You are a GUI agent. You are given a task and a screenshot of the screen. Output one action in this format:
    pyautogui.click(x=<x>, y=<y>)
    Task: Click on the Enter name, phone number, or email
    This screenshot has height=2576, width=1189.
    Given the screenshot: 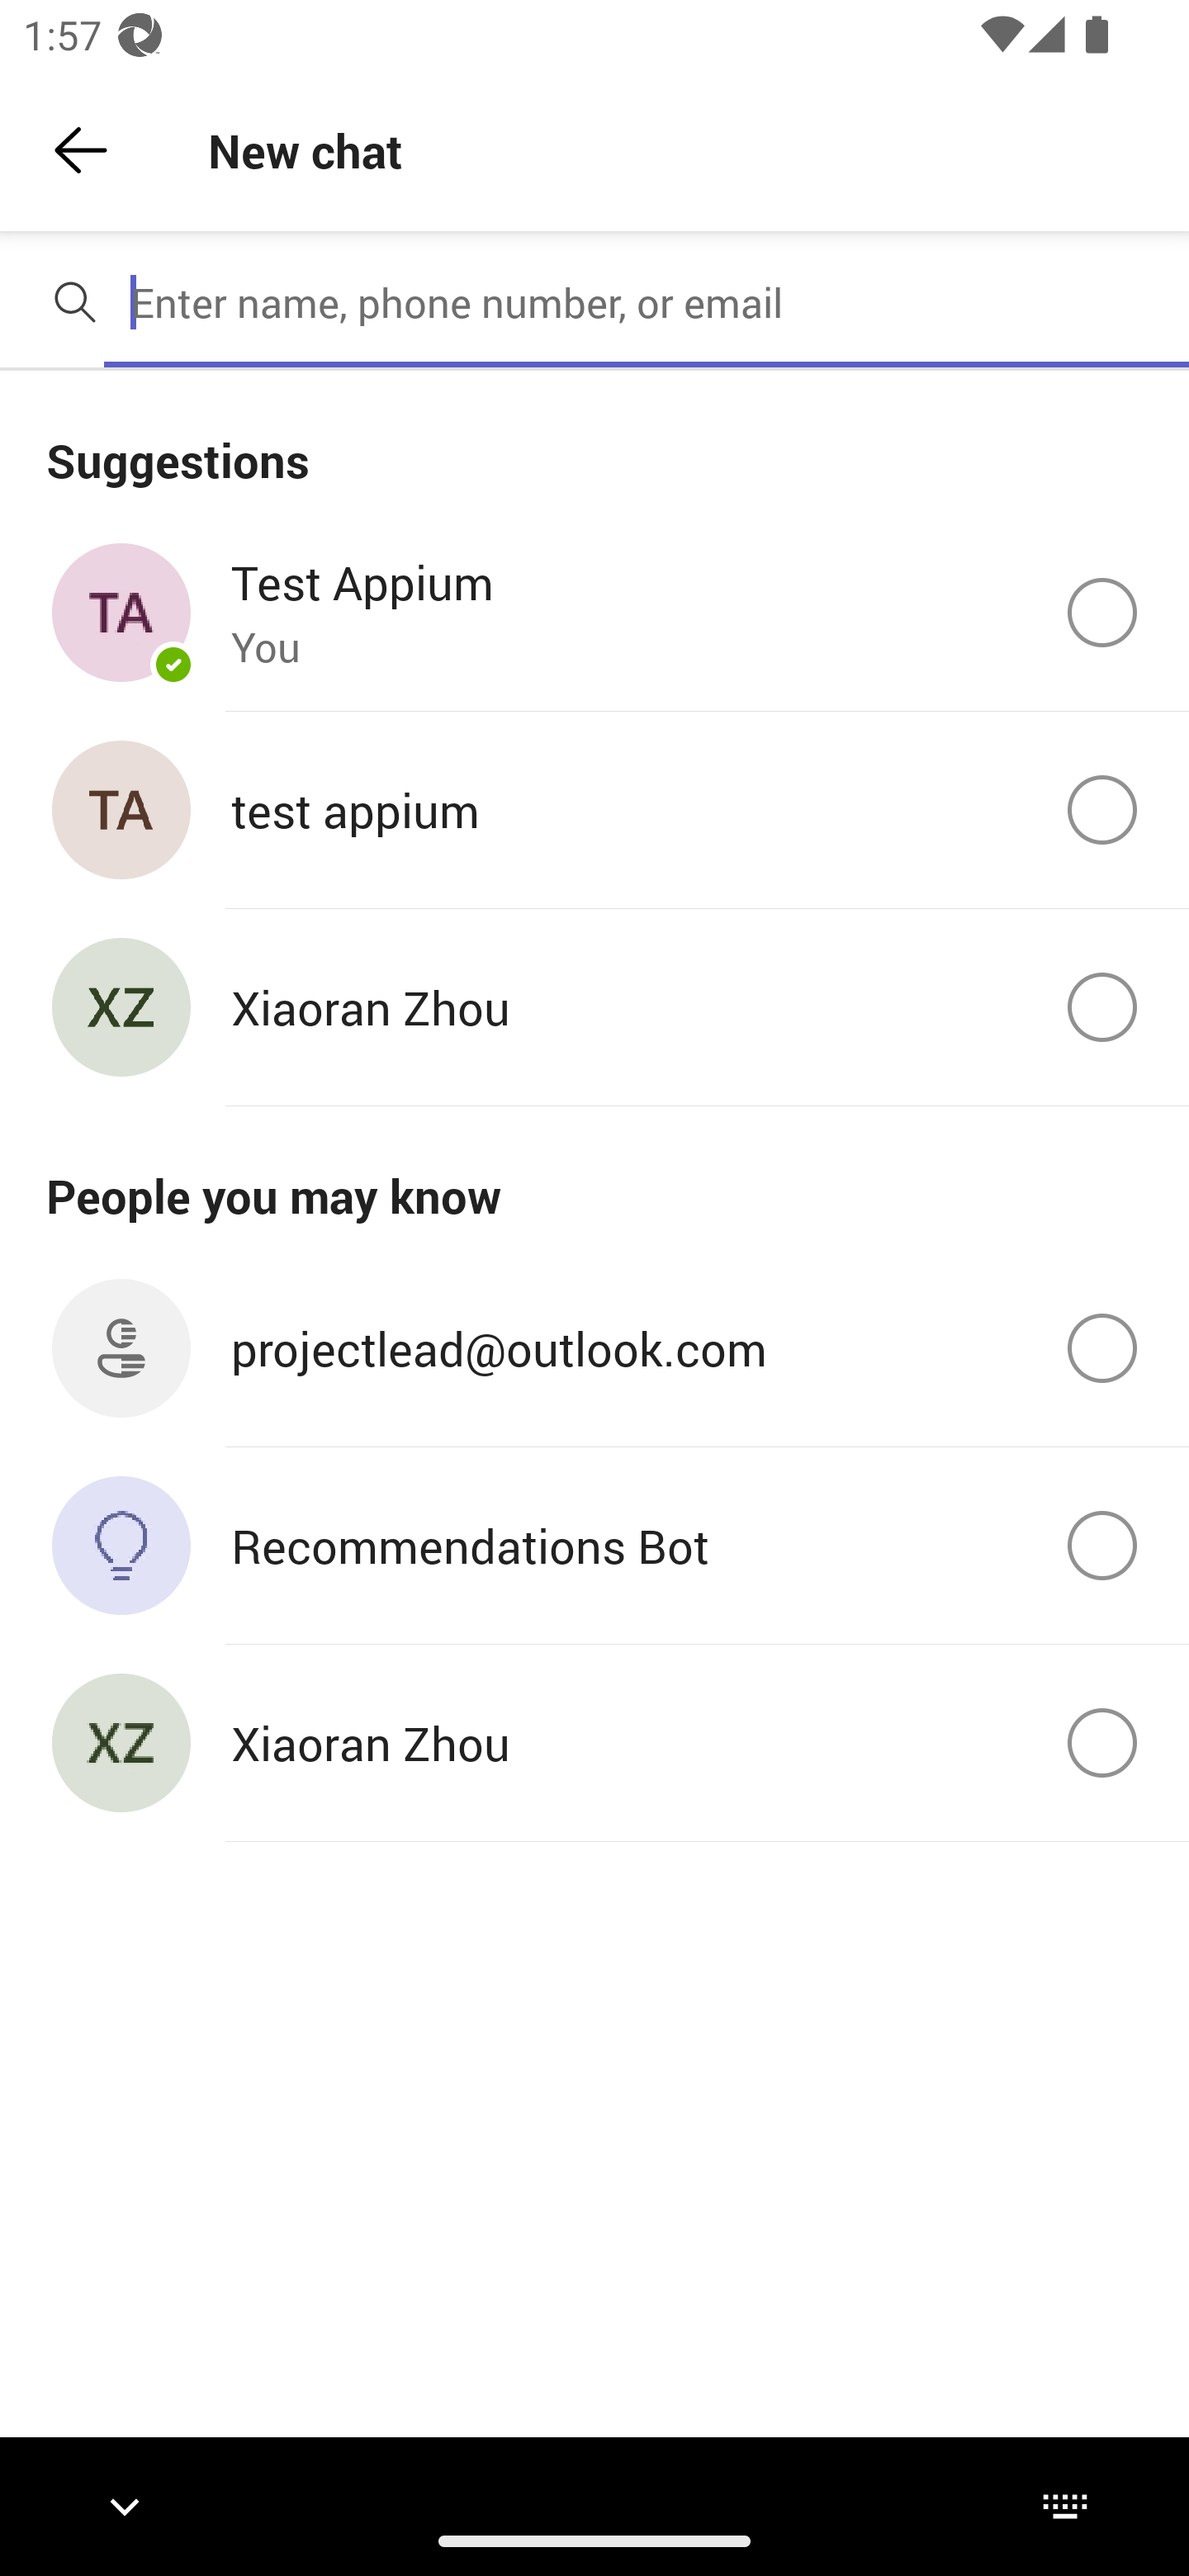 What is the action you would take?
    pyautogui.click(x=647, y=302)
    